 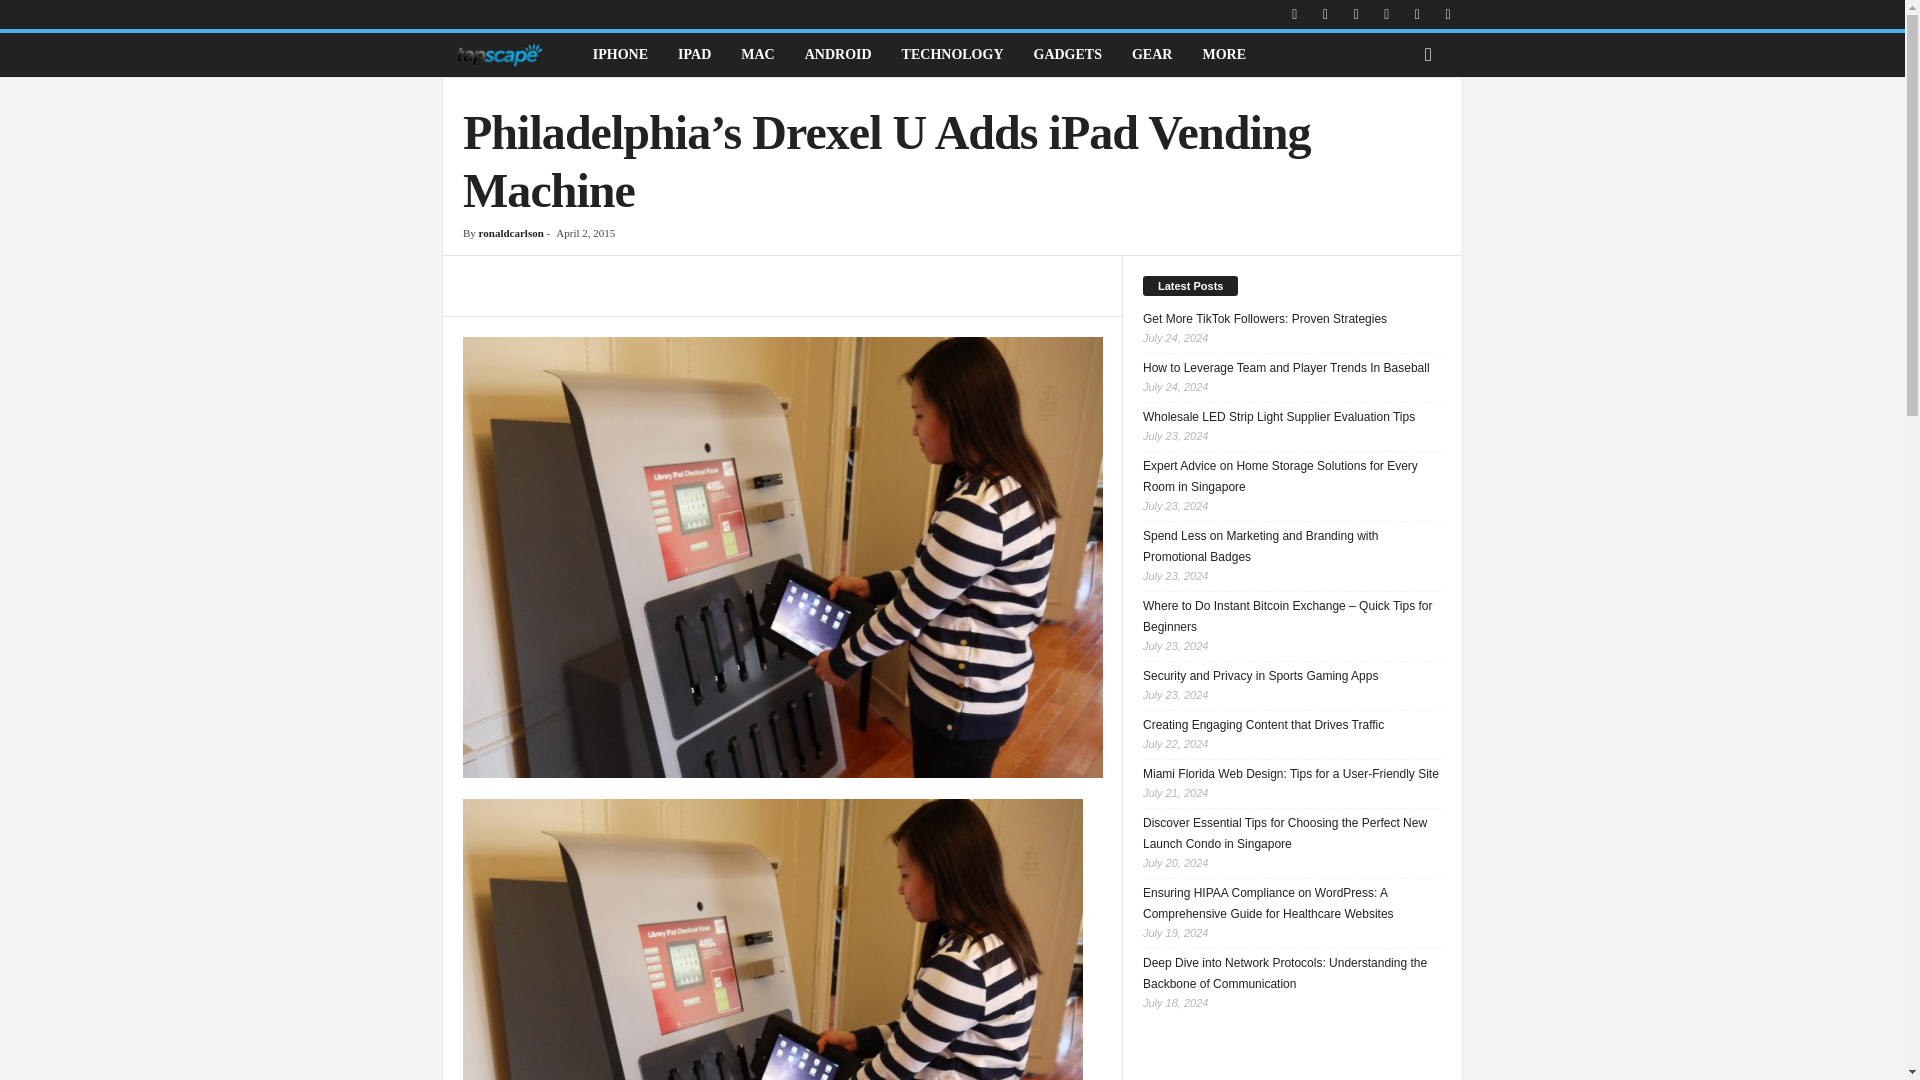 I want to click on Twitter, so click(x=1416, y=14).